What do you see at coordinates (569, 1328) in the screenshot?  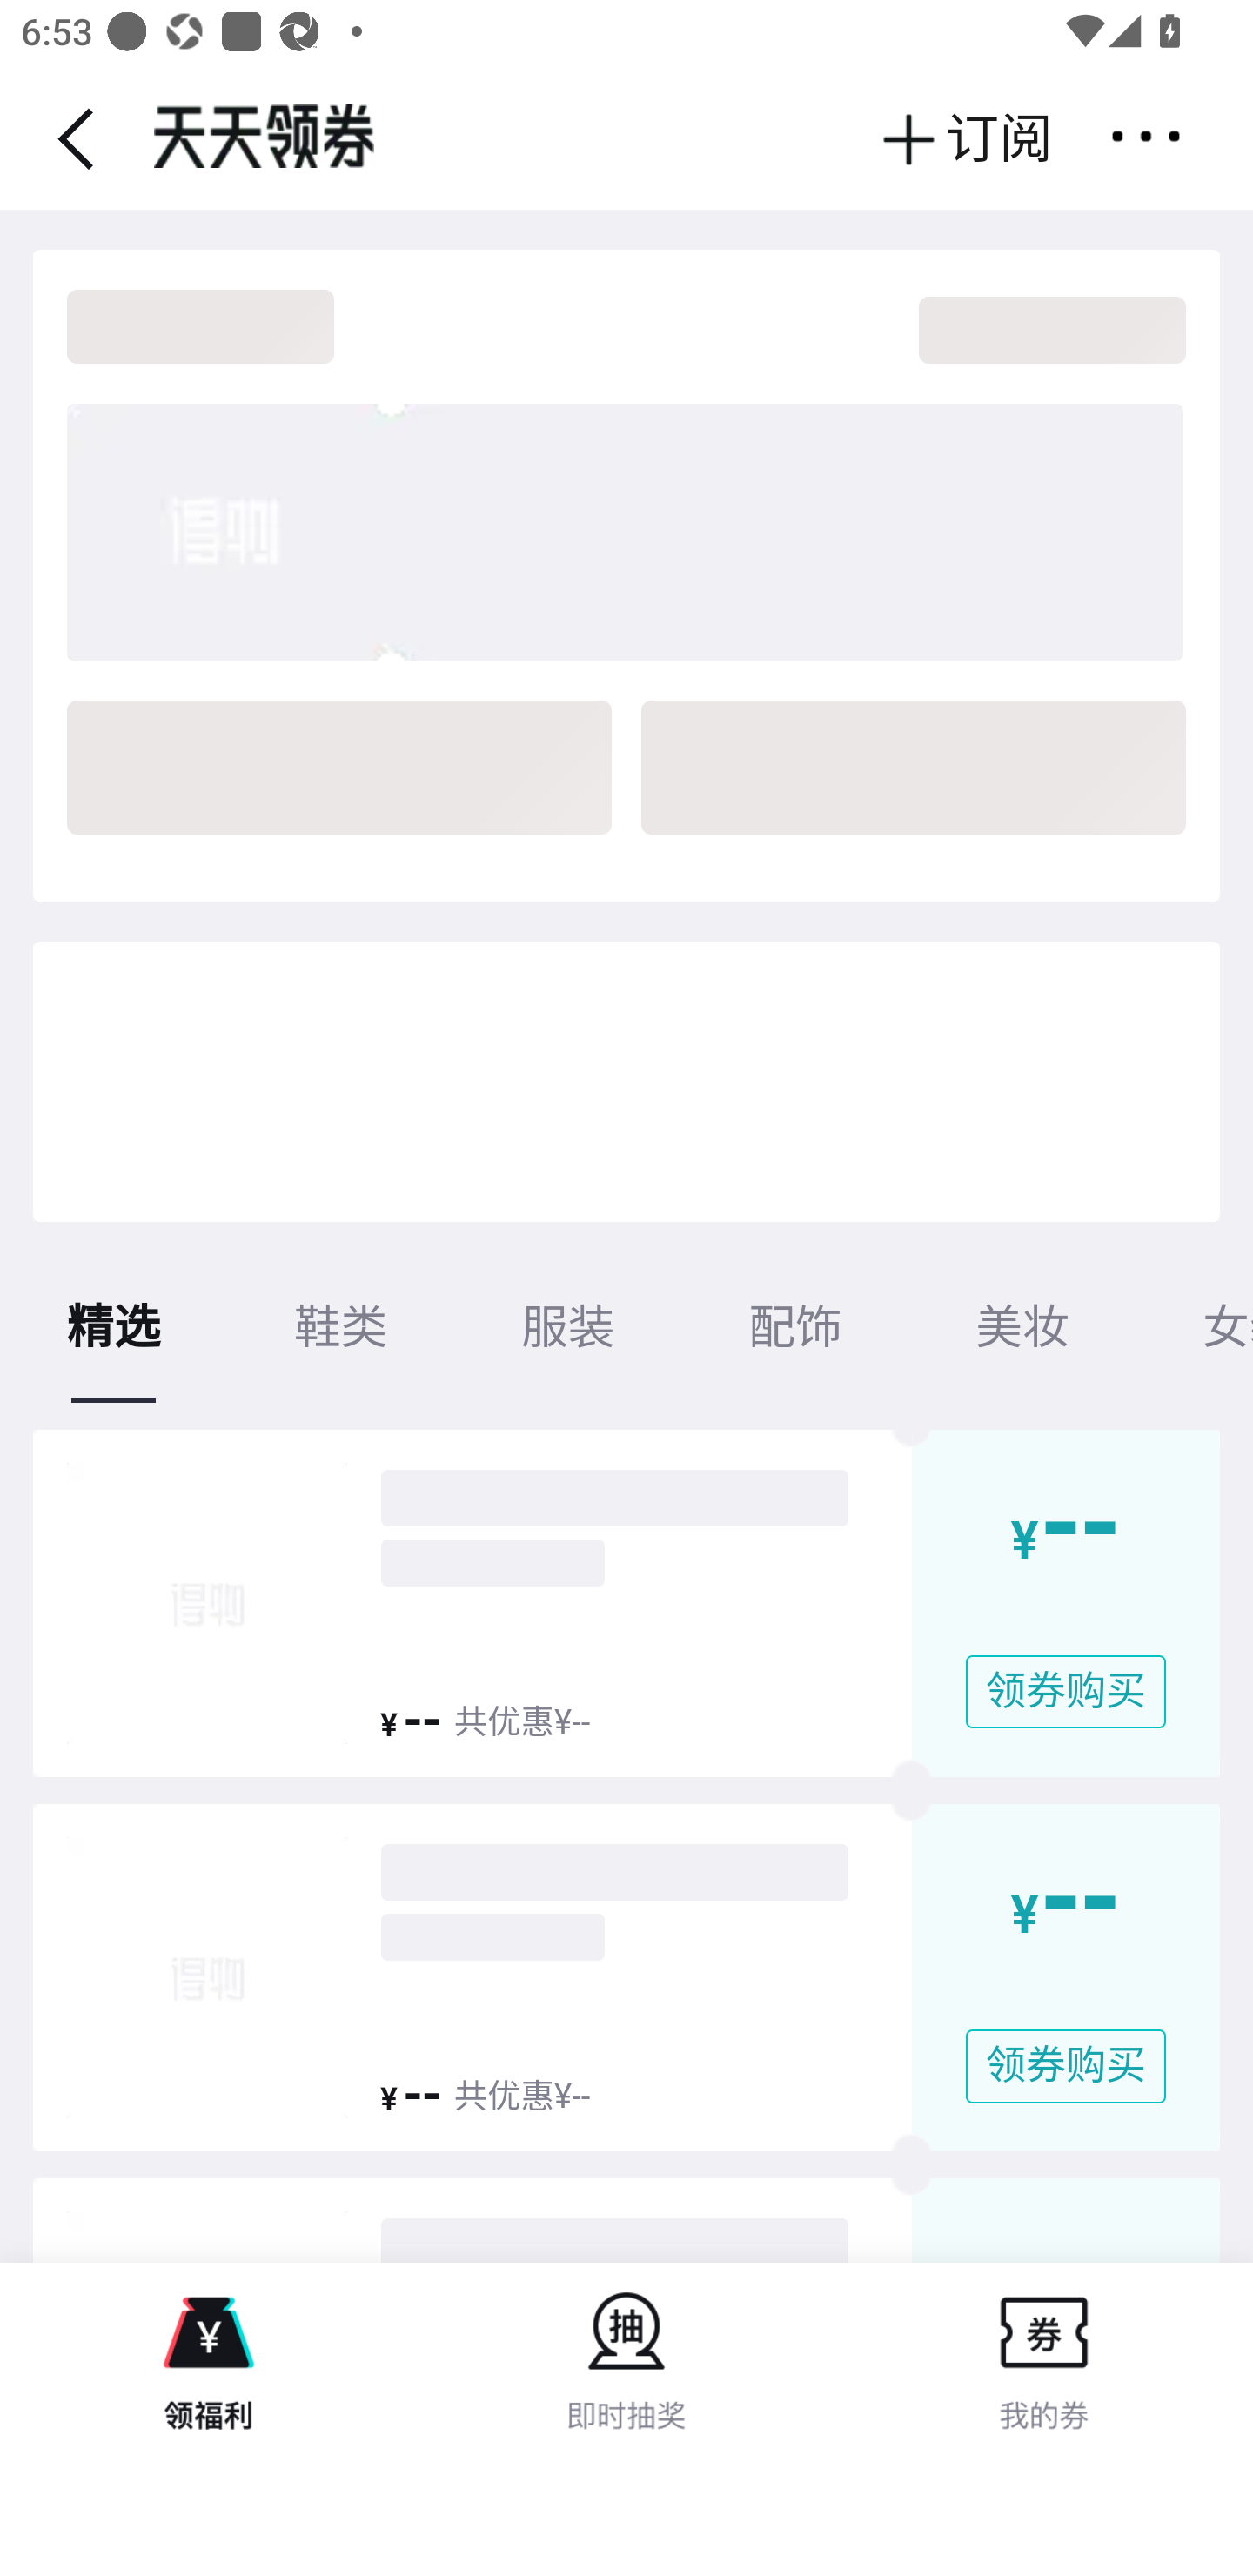 I see `服装` at bounding box center [569, 1328].